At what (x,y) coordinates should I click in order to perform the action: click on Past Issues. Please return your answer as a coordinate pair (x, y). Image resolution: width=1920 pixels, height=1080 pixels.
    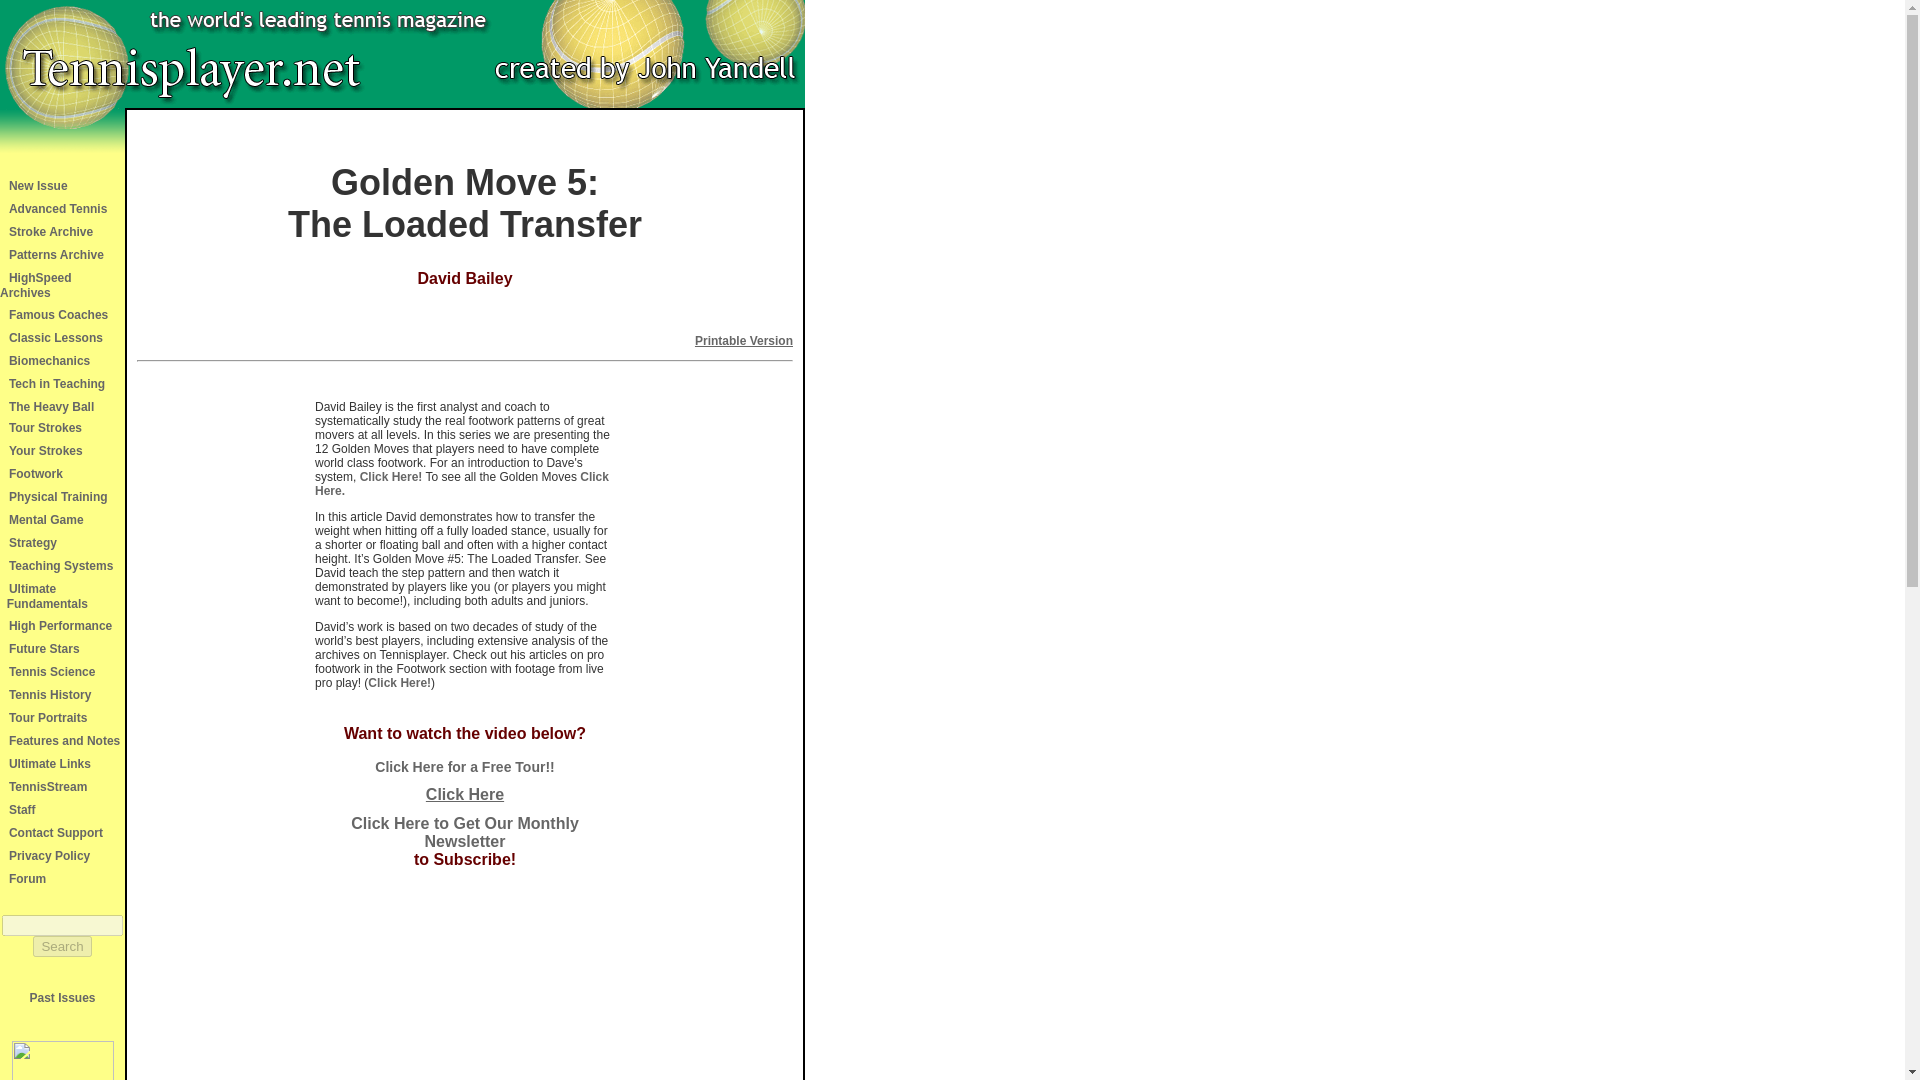
    Looking at the image, I should click on (61, 998).